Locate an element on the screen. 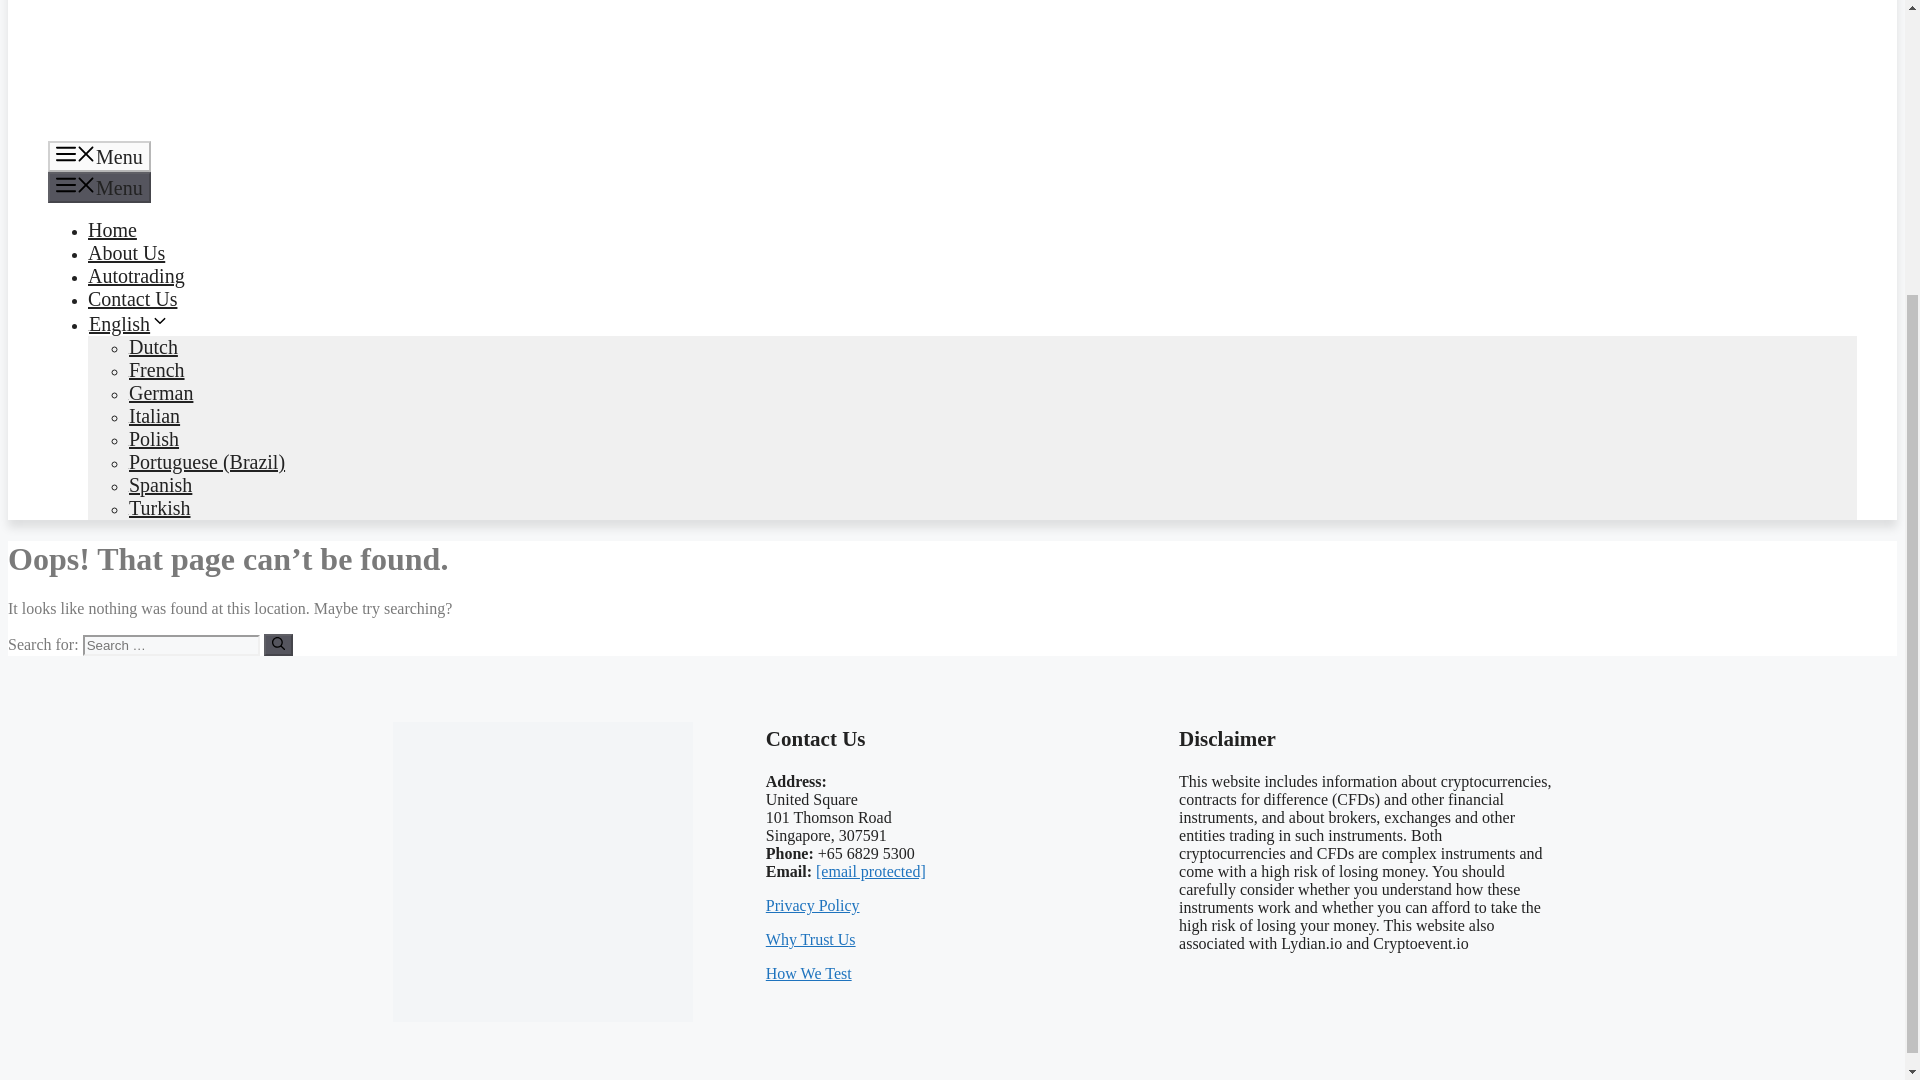  How We Test is located at coordinates (809, 973).